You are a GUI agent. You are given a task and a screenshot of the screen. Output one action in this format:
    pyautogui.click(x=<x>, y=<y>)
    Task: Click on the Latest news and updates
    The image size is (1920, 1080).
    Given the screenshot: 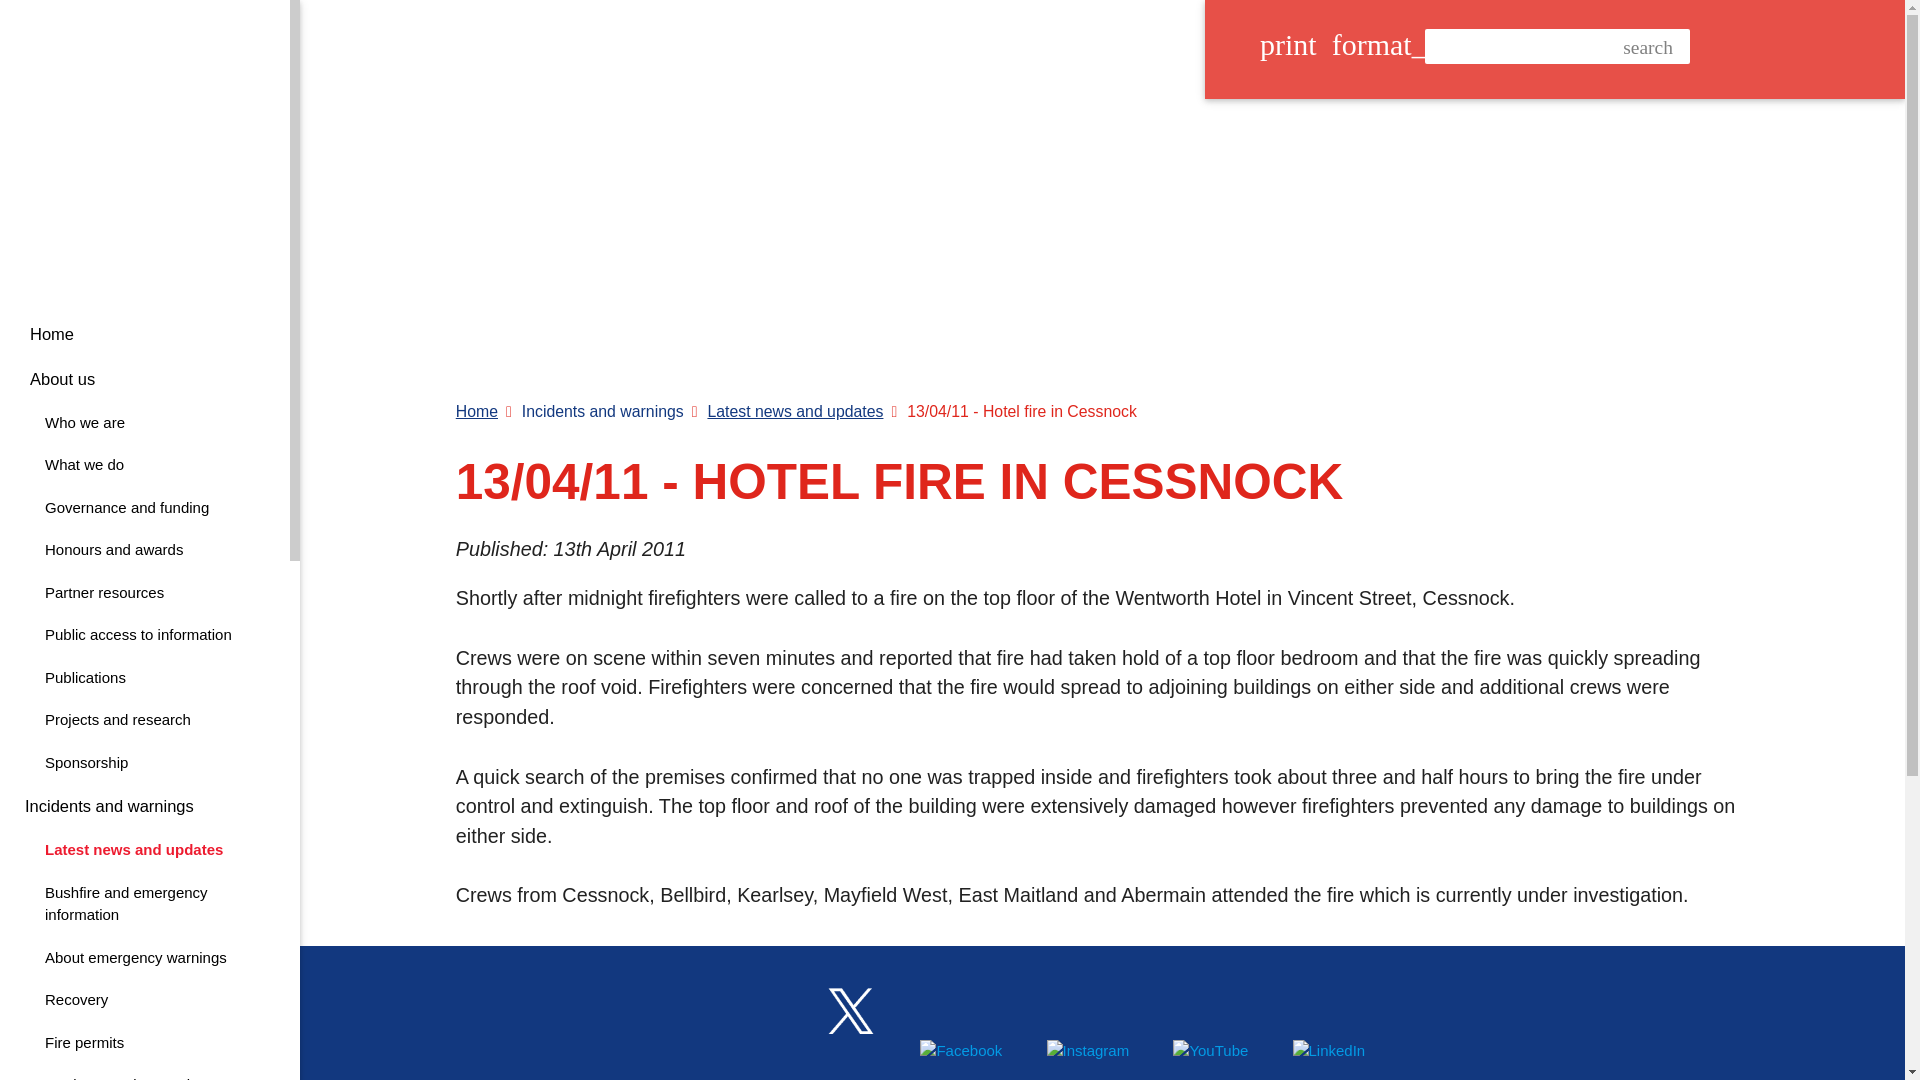 What is the action you would take?
    pyautogui.click(x=144, y=850)
    